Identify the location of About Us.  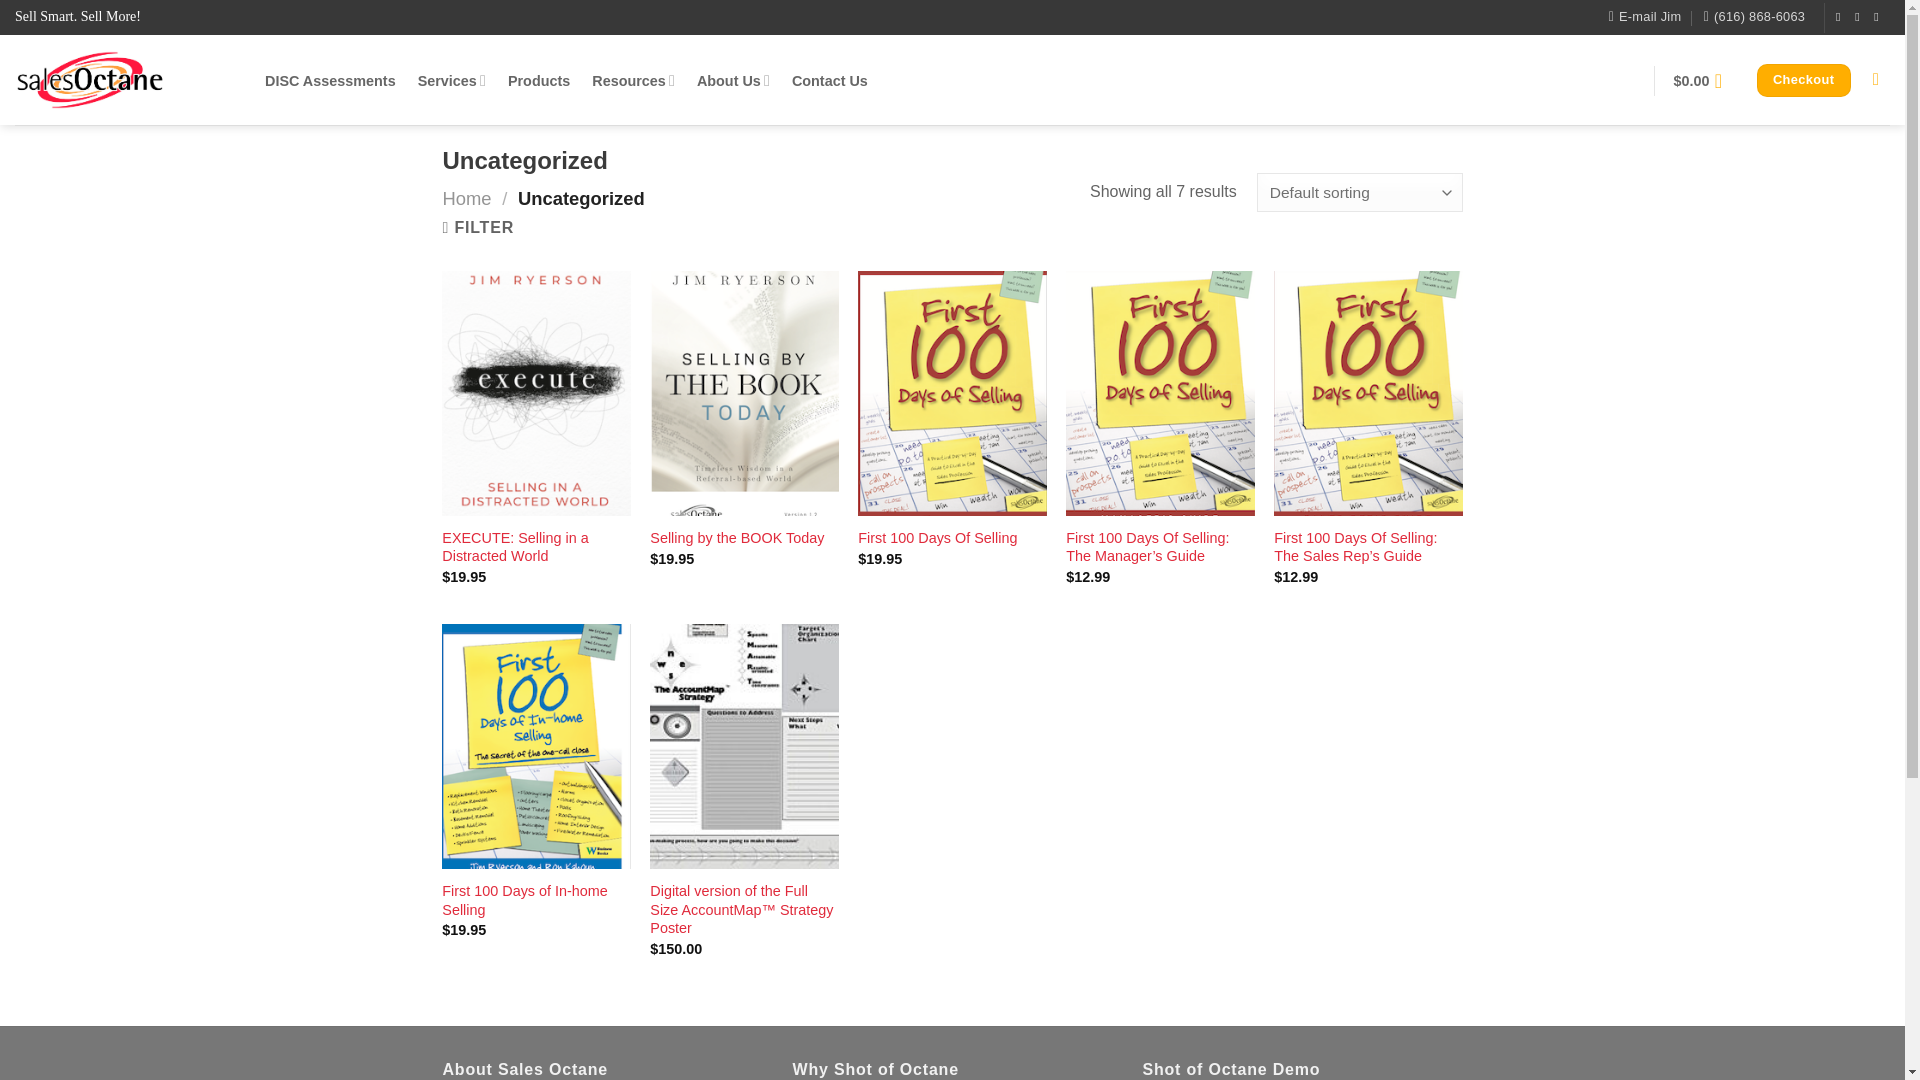
(732, 80).